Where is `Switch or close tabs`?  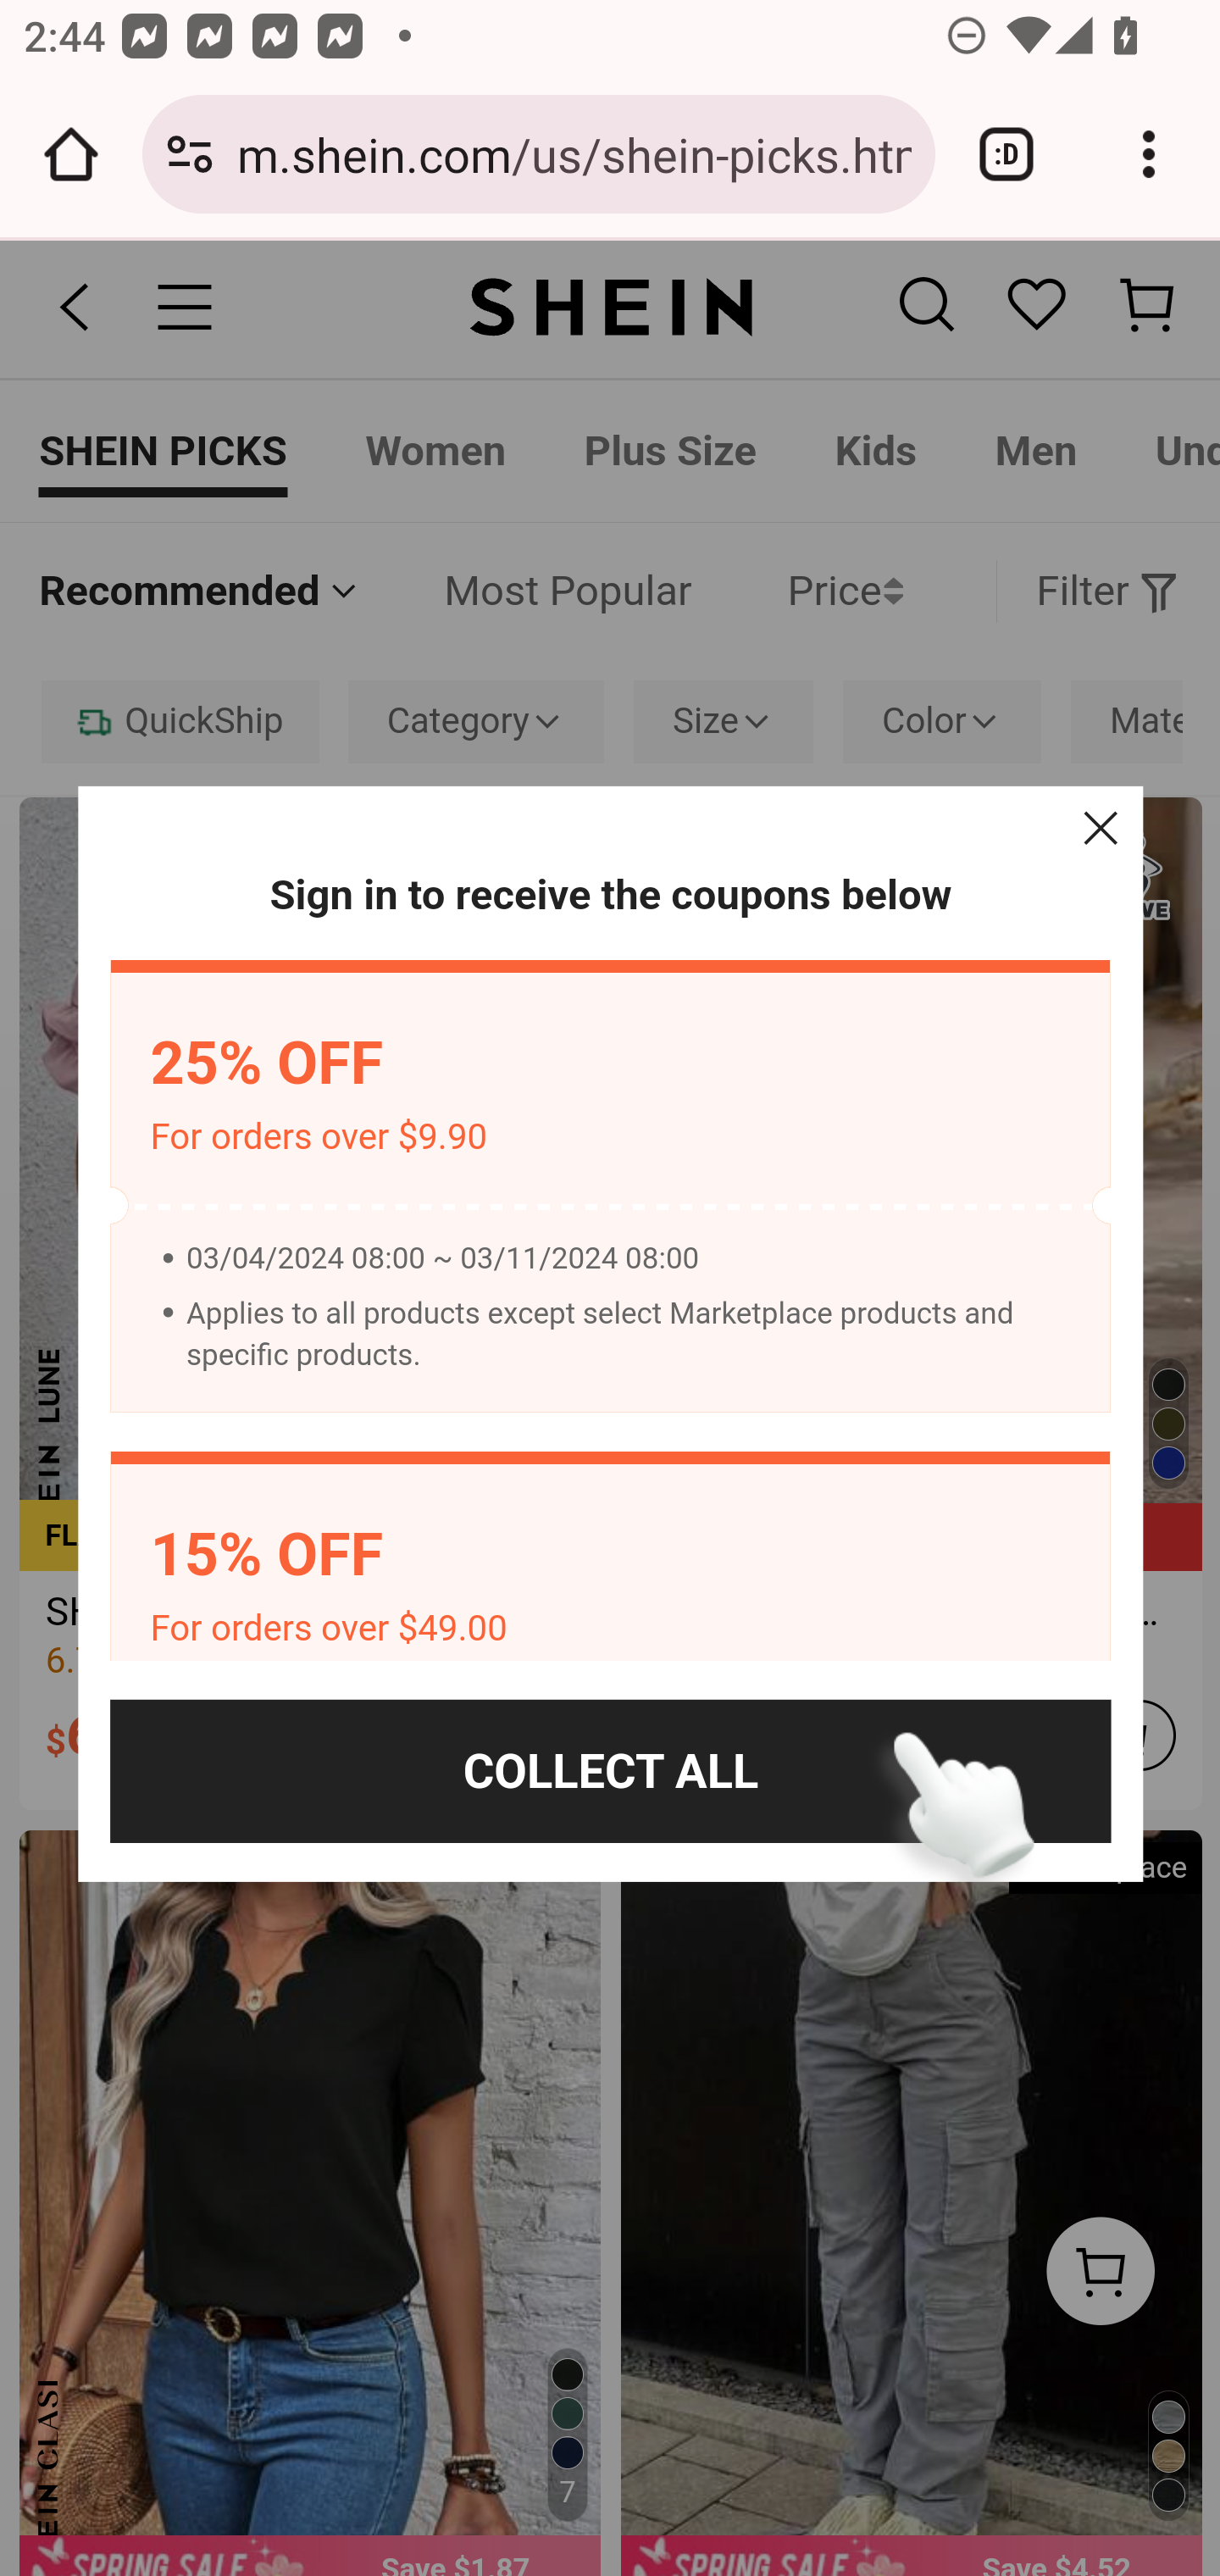
Switch or close tabs is located at coordinates (1006, 154).